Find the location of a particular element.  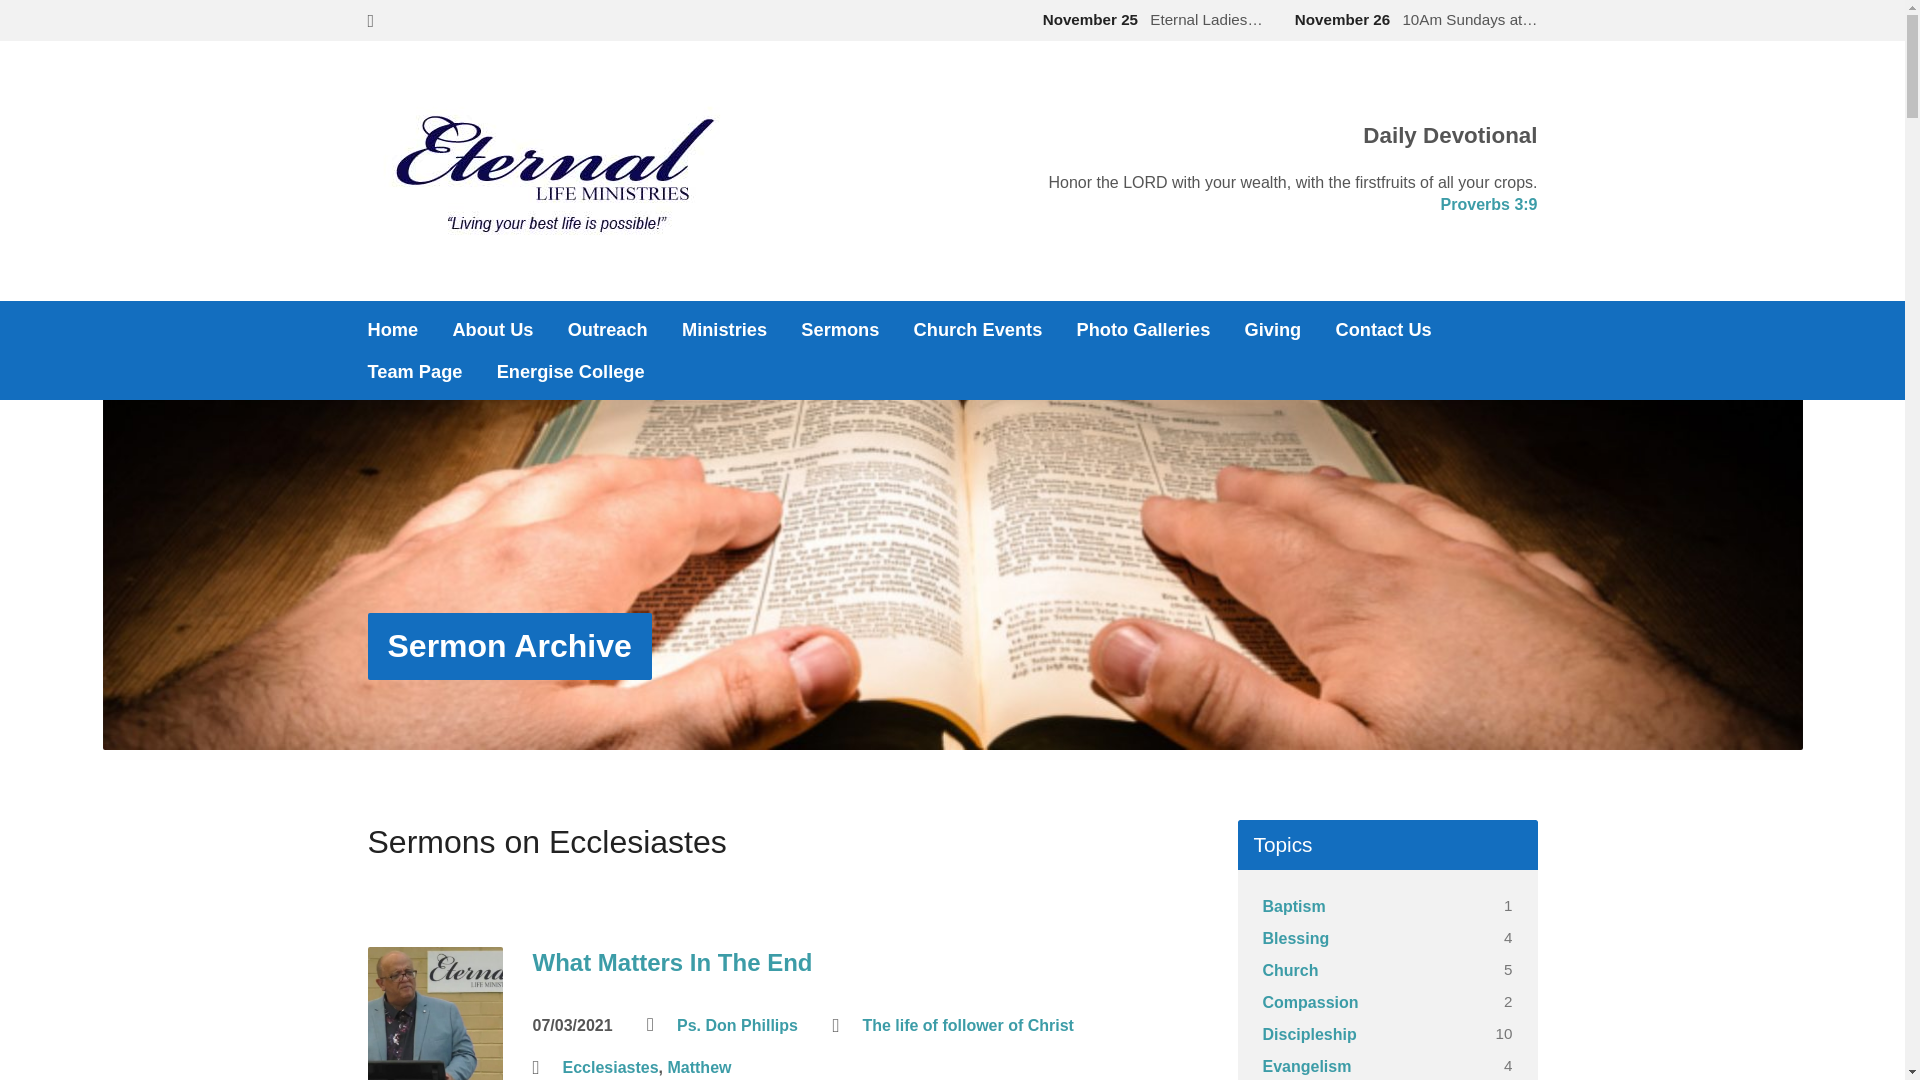

Matthew is located at coordinates (699, 1068).